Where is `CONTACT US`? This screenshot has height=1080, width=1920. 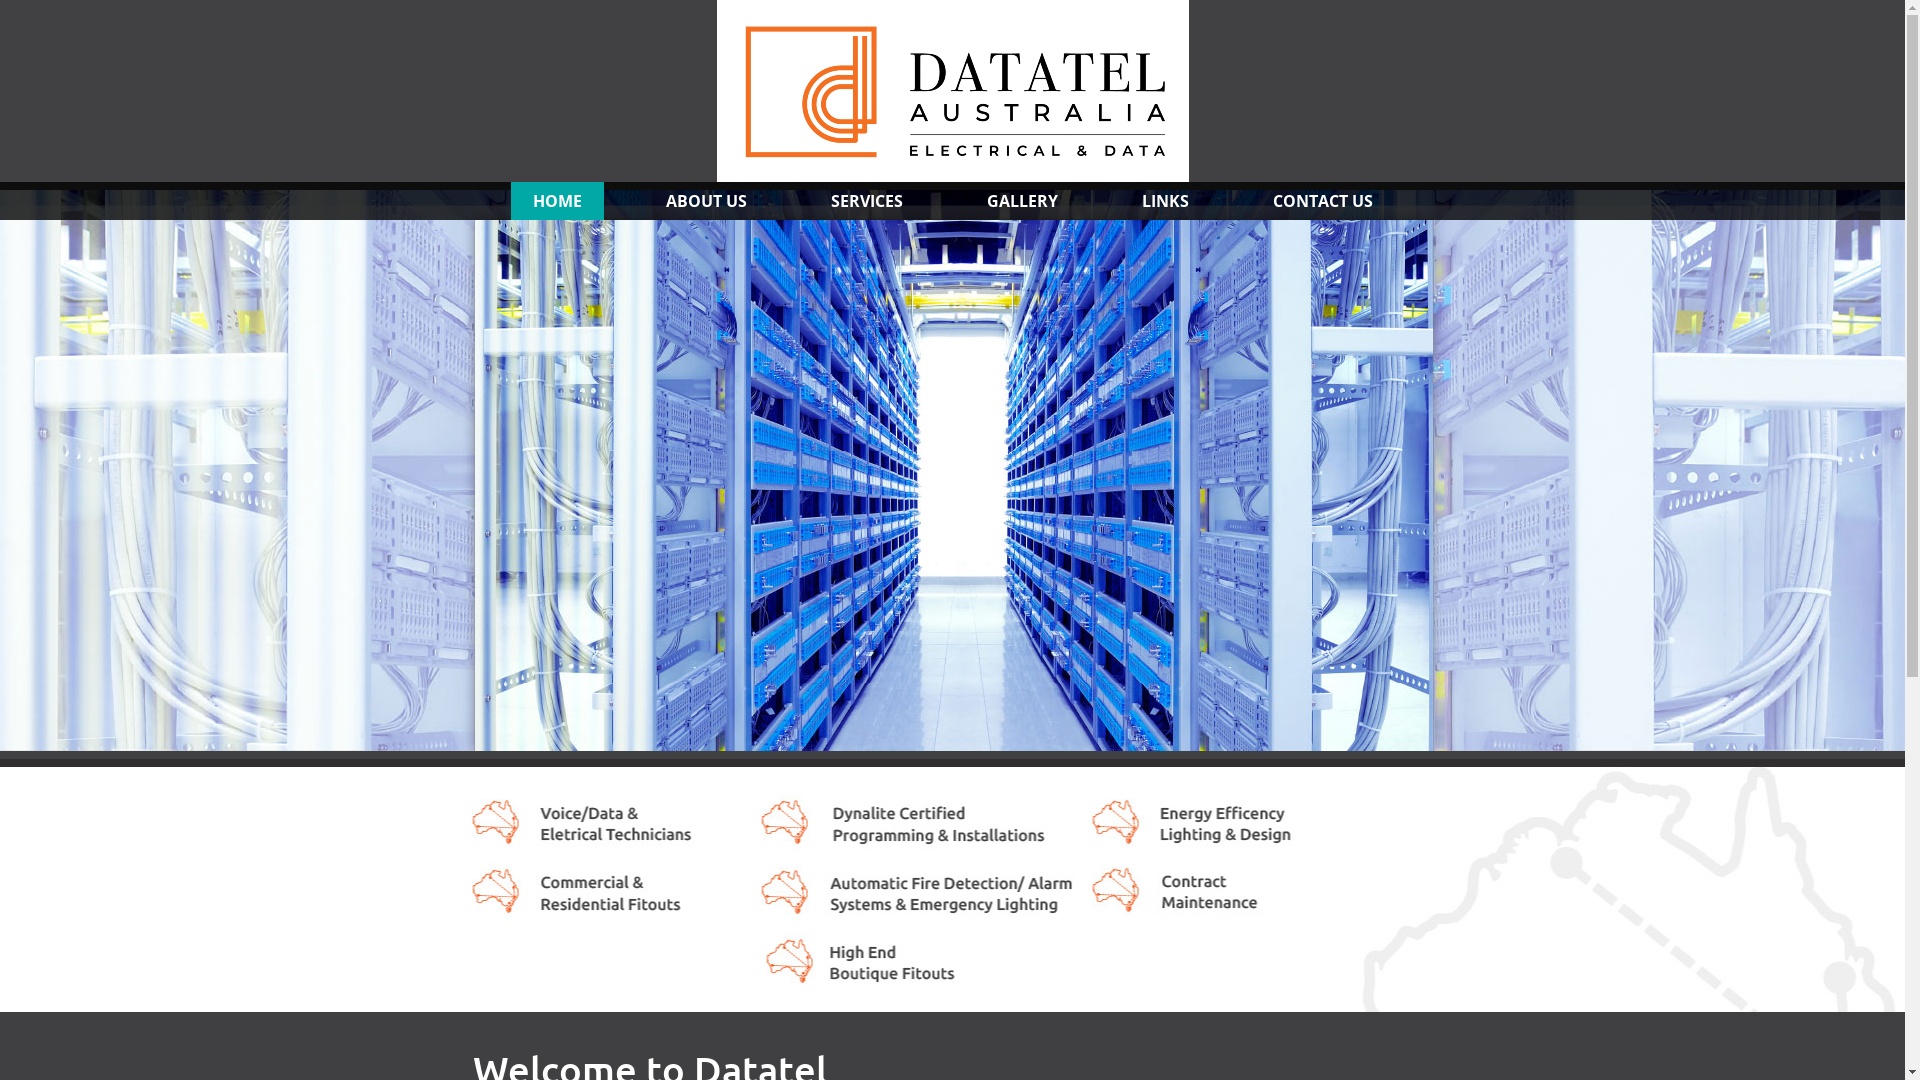 CONTACT US is located at coordinates (1322, 201).